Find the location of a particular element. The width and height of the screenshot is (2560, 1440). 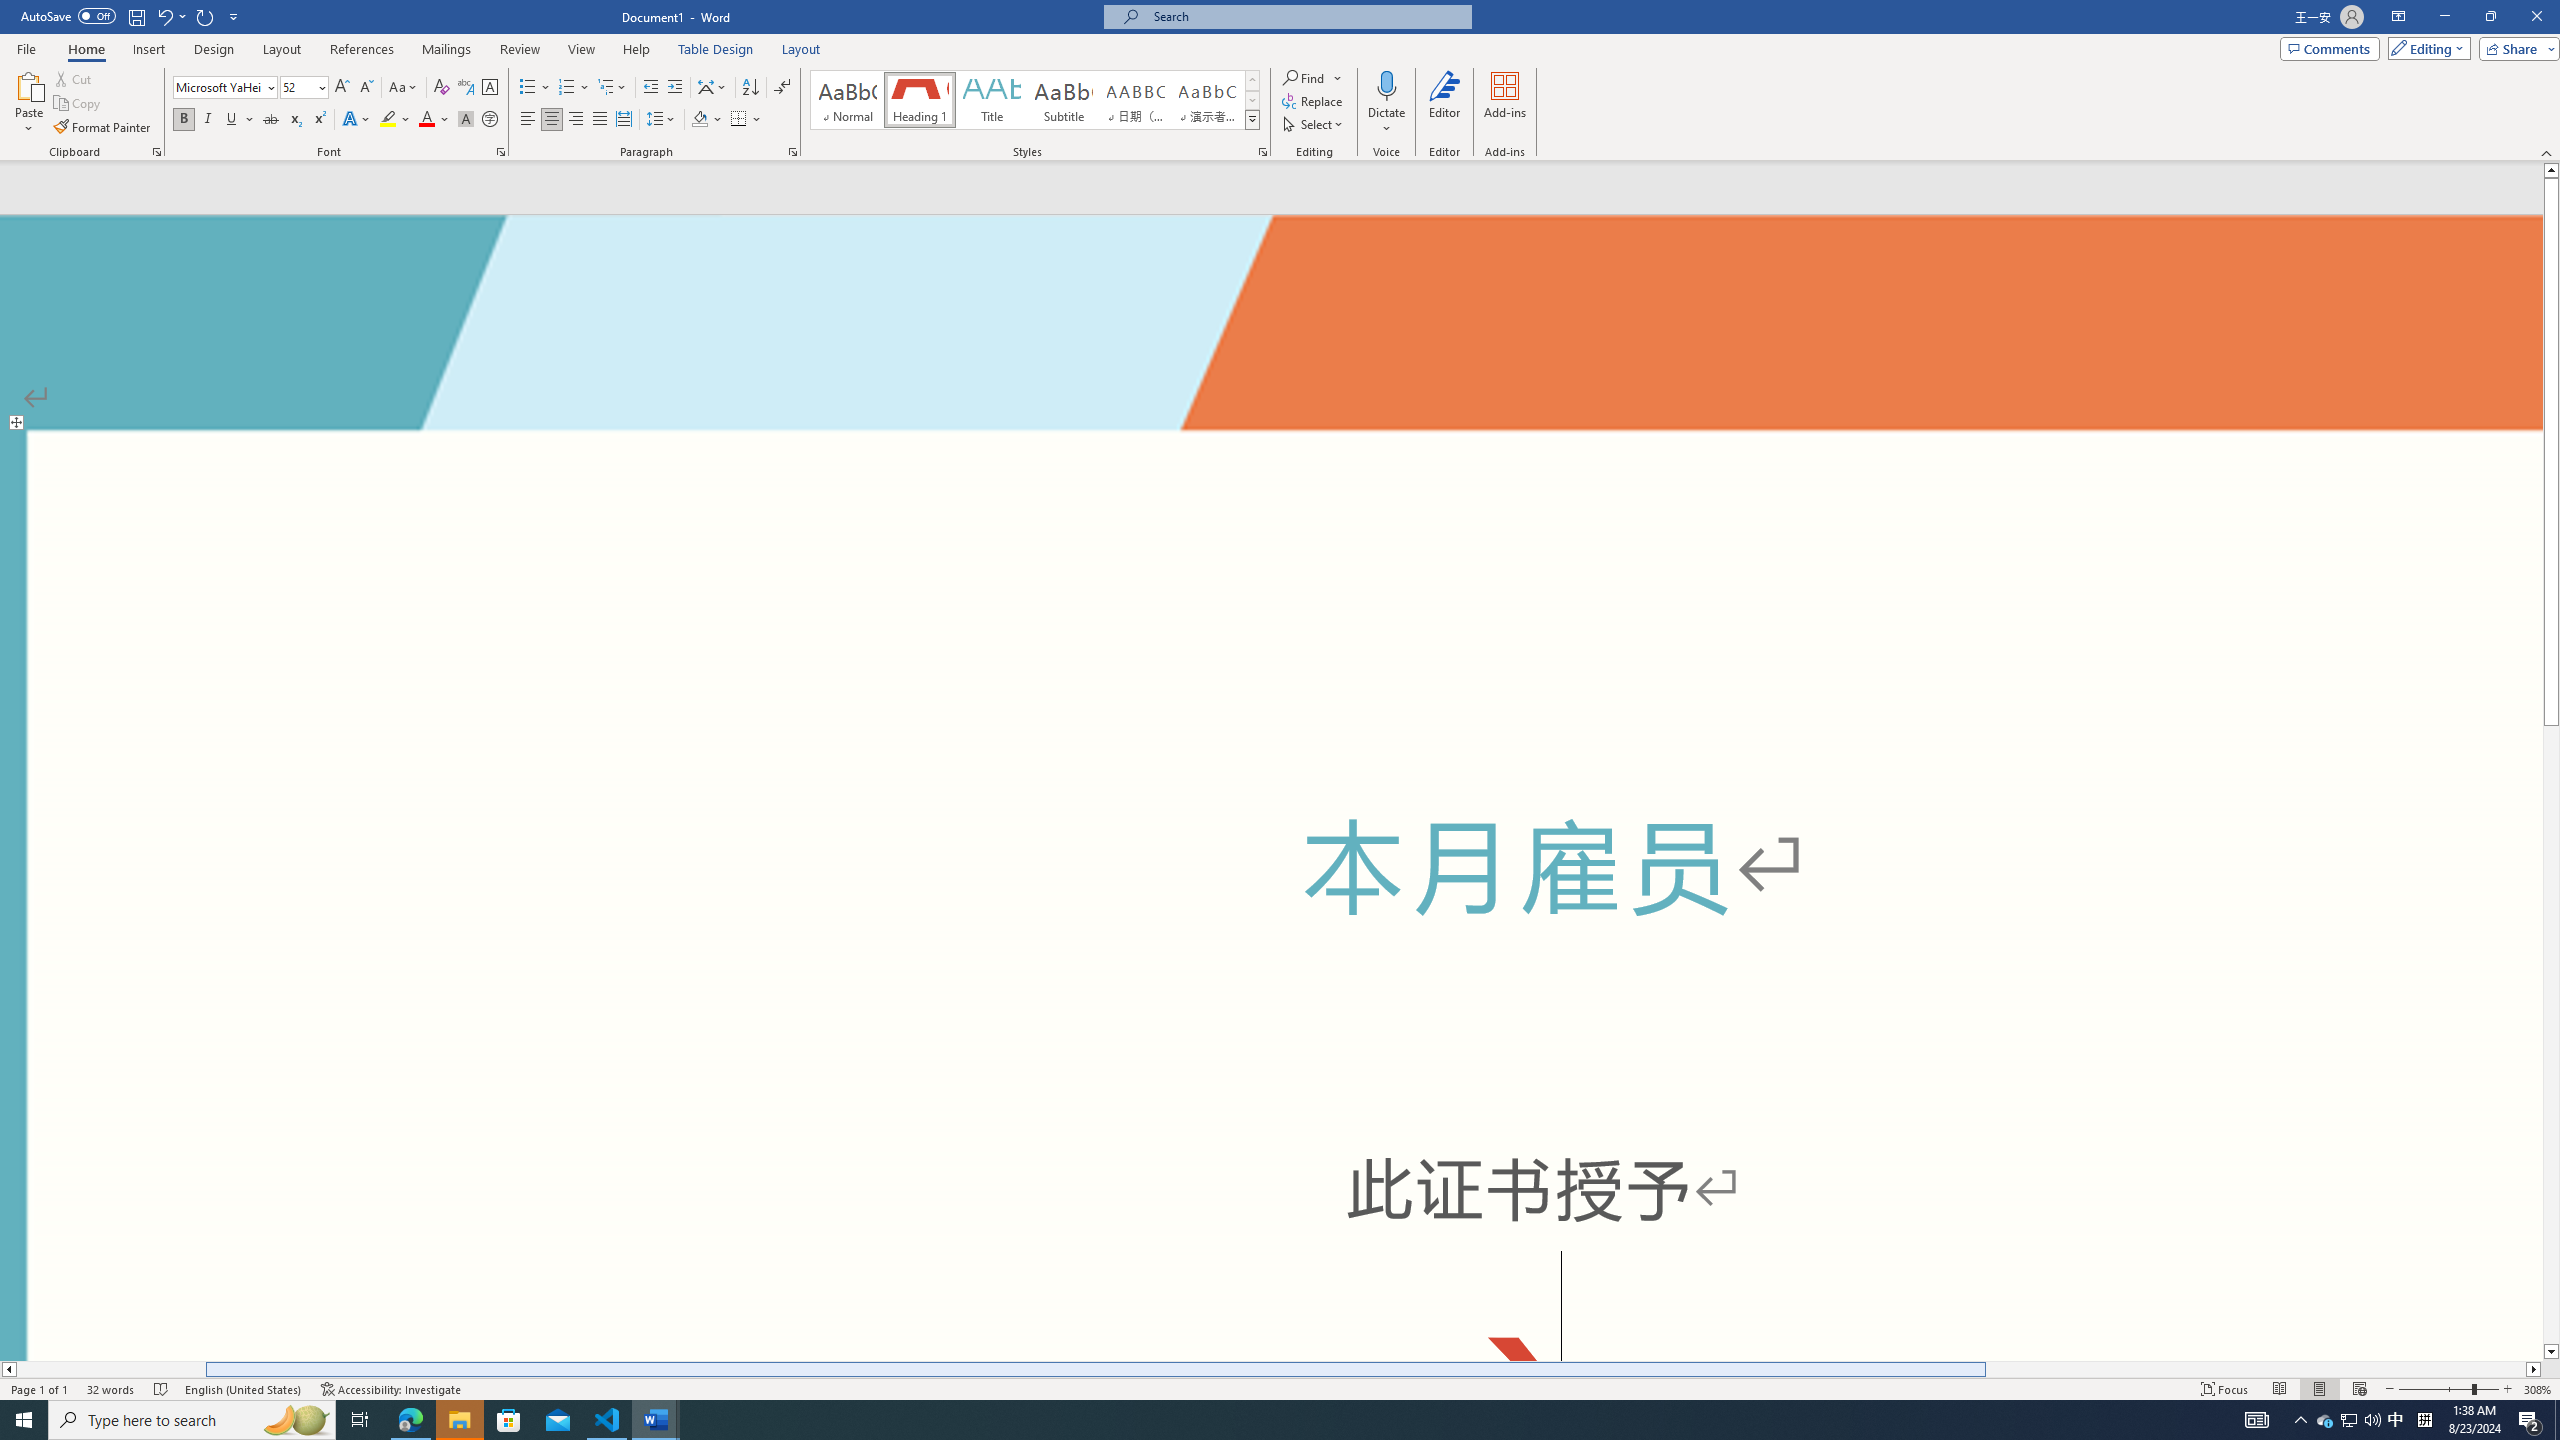

Subscript is located at coordinates (296, 120).